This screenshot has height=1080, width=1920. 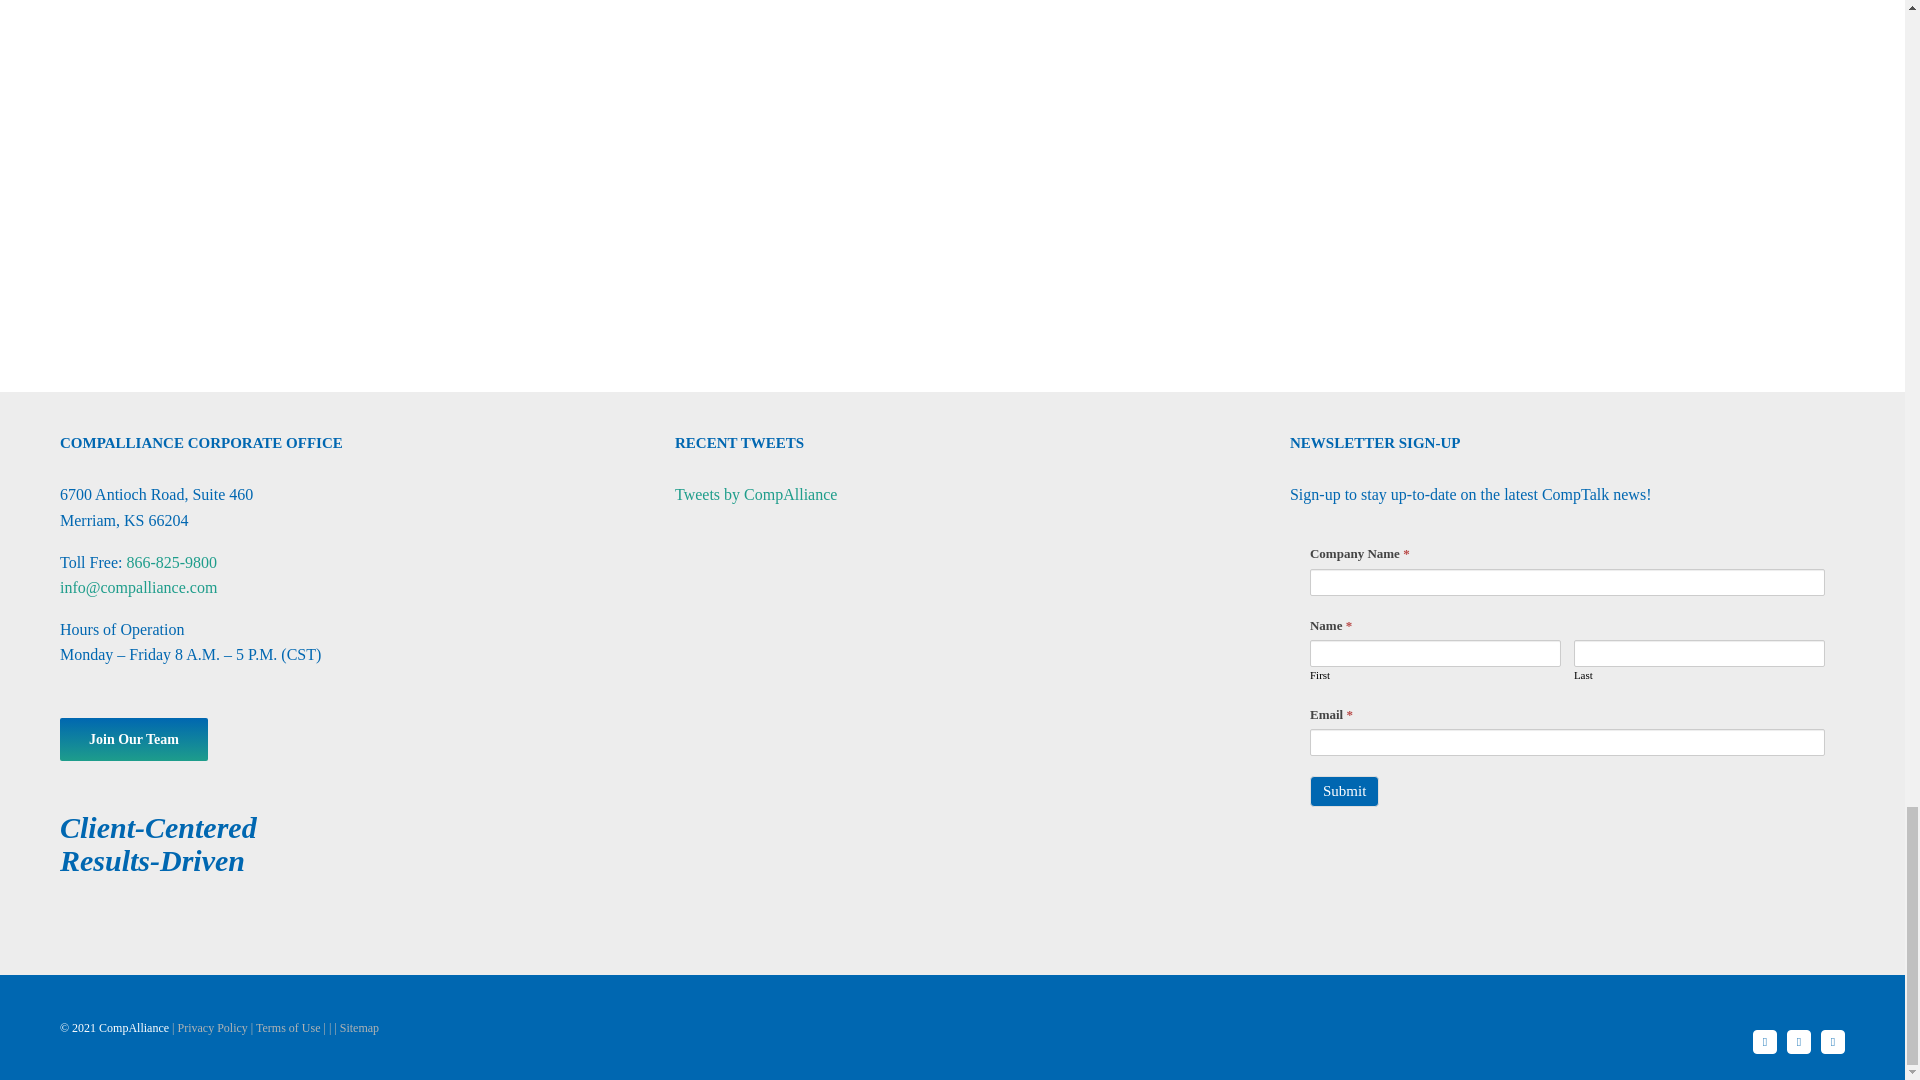 I want to click on Twitter, so click(x=1832, y=1042).